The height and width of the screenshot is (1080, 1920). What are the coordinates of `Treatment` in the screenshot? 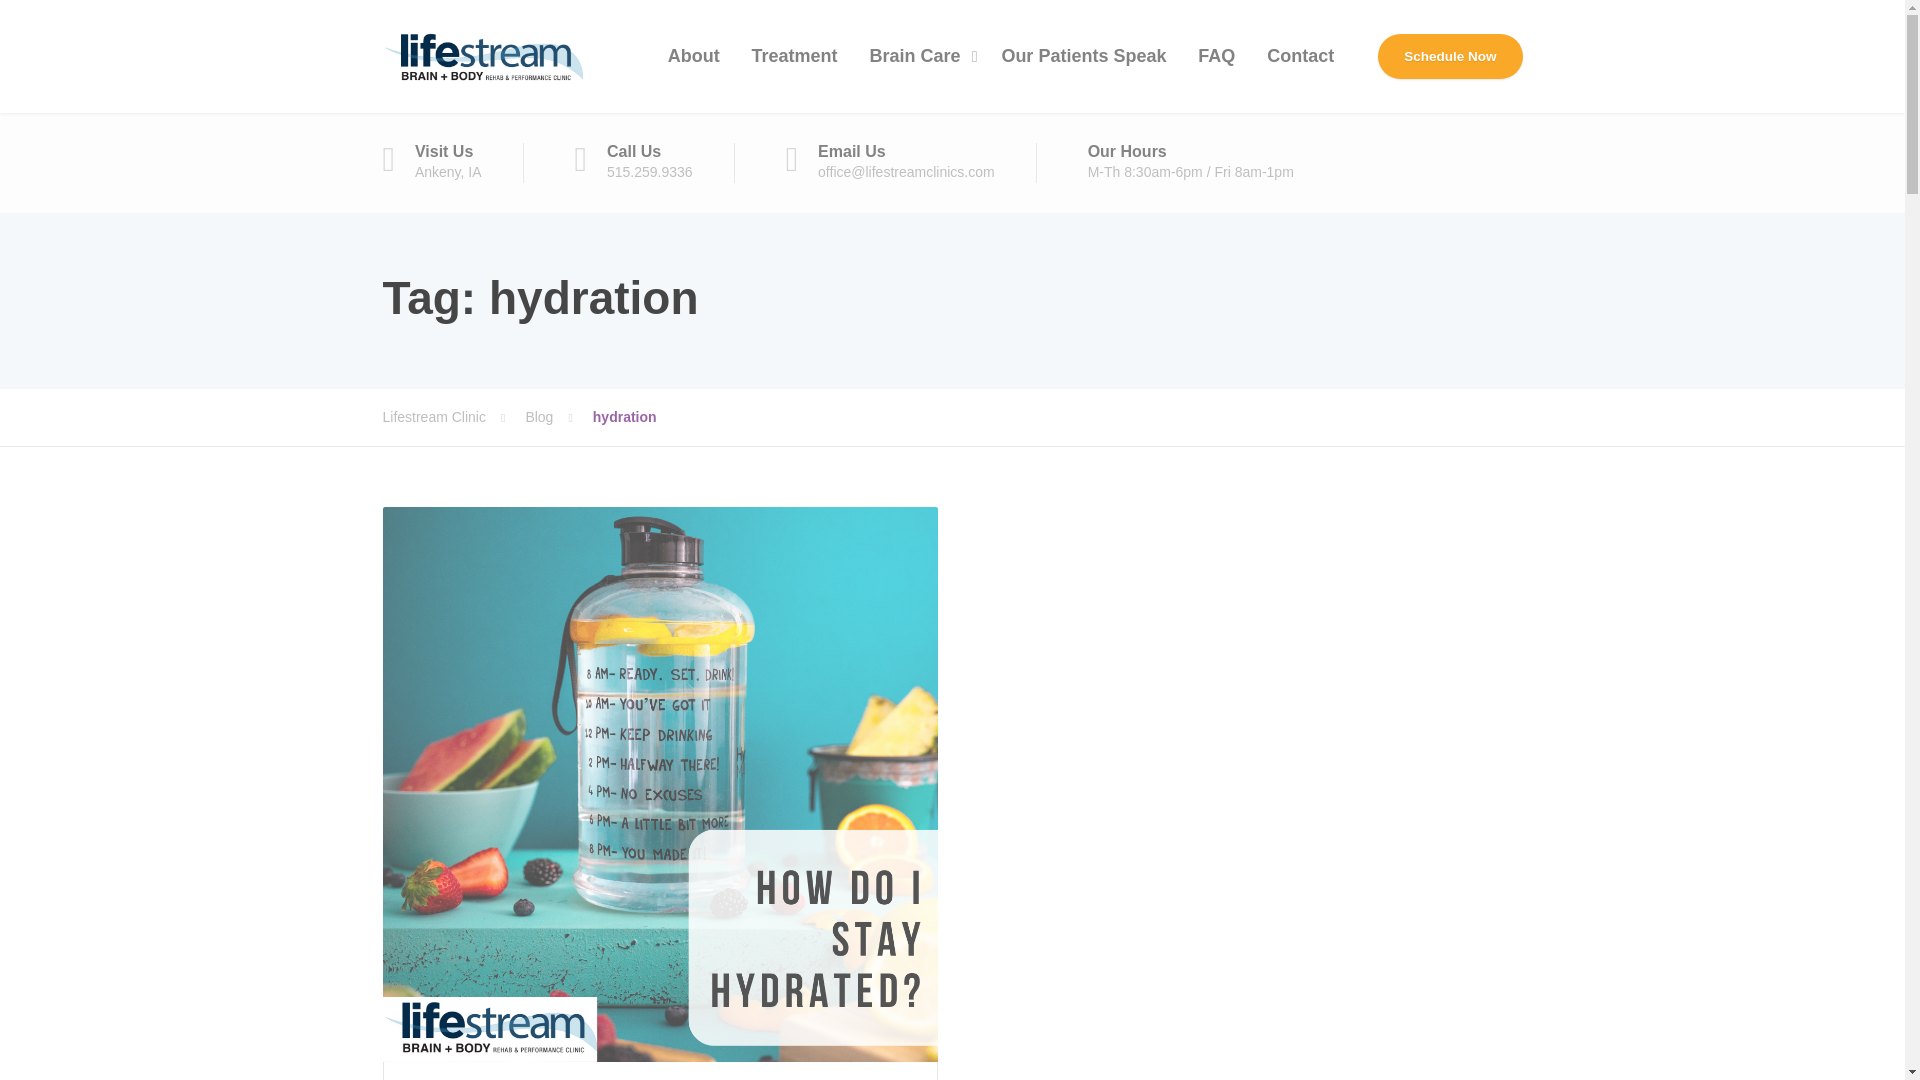 It's located at (794, 56).